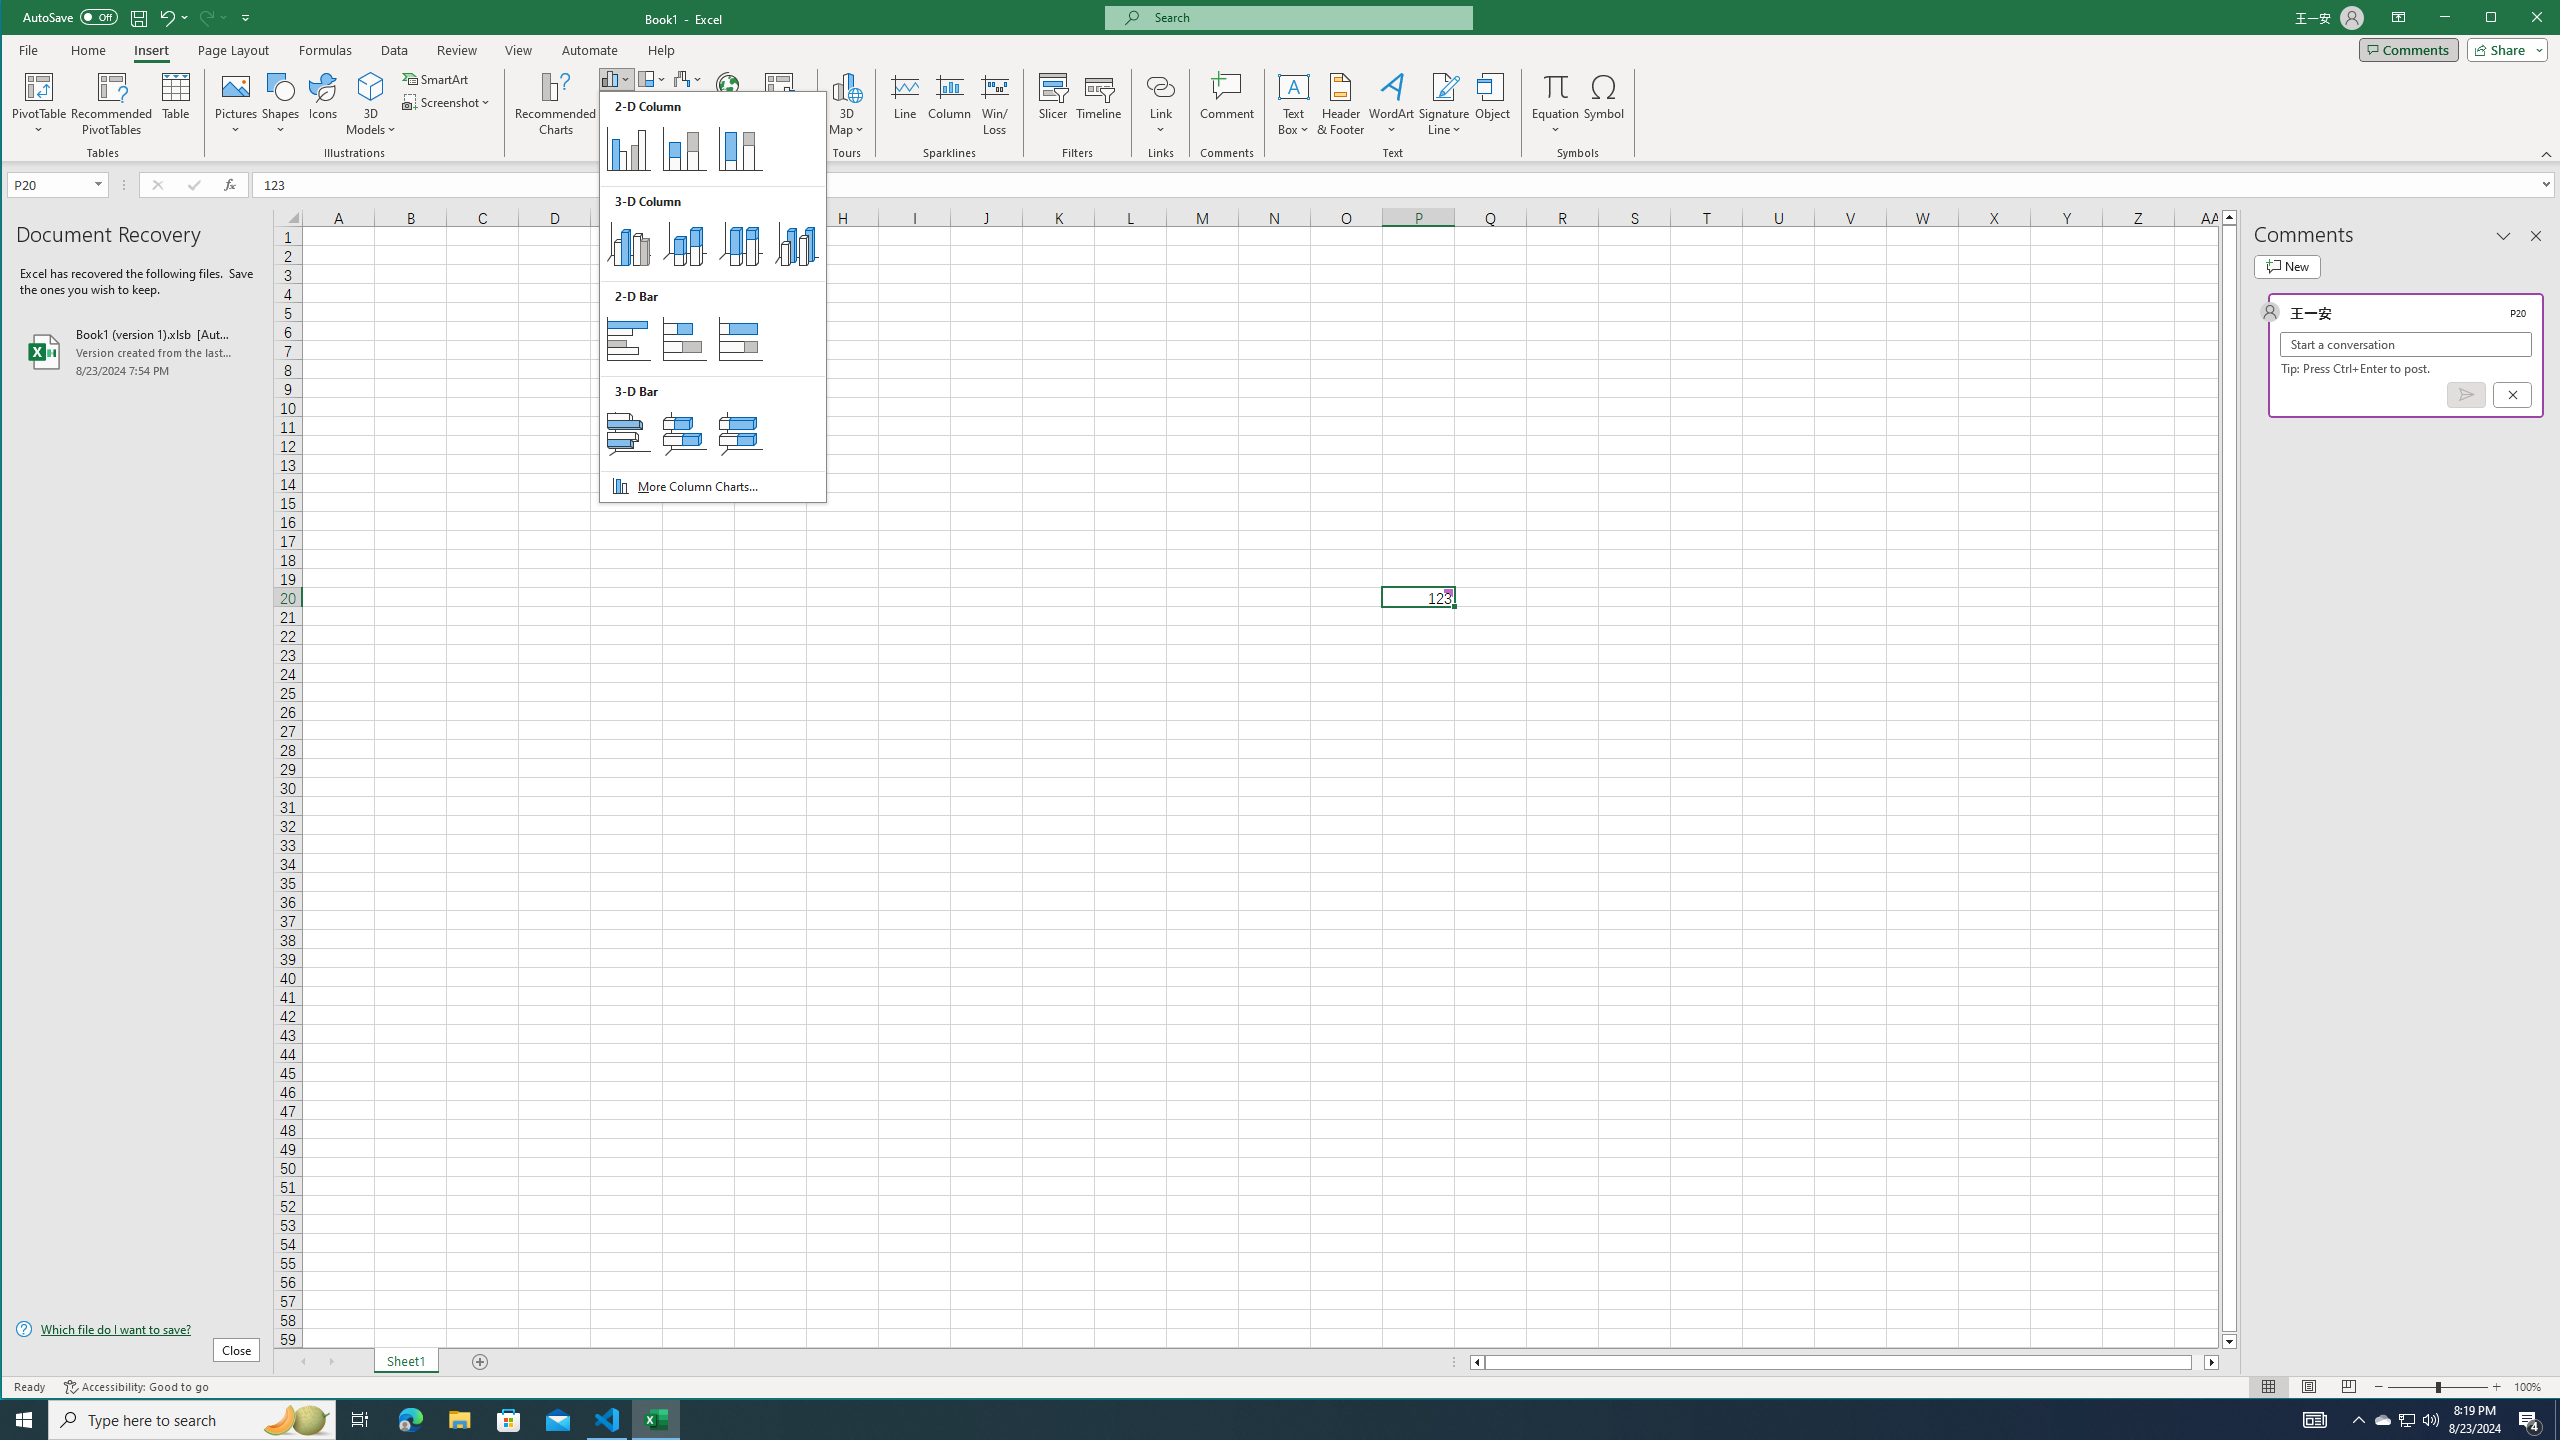  I want to click on PivotTable, so click(40, 86).